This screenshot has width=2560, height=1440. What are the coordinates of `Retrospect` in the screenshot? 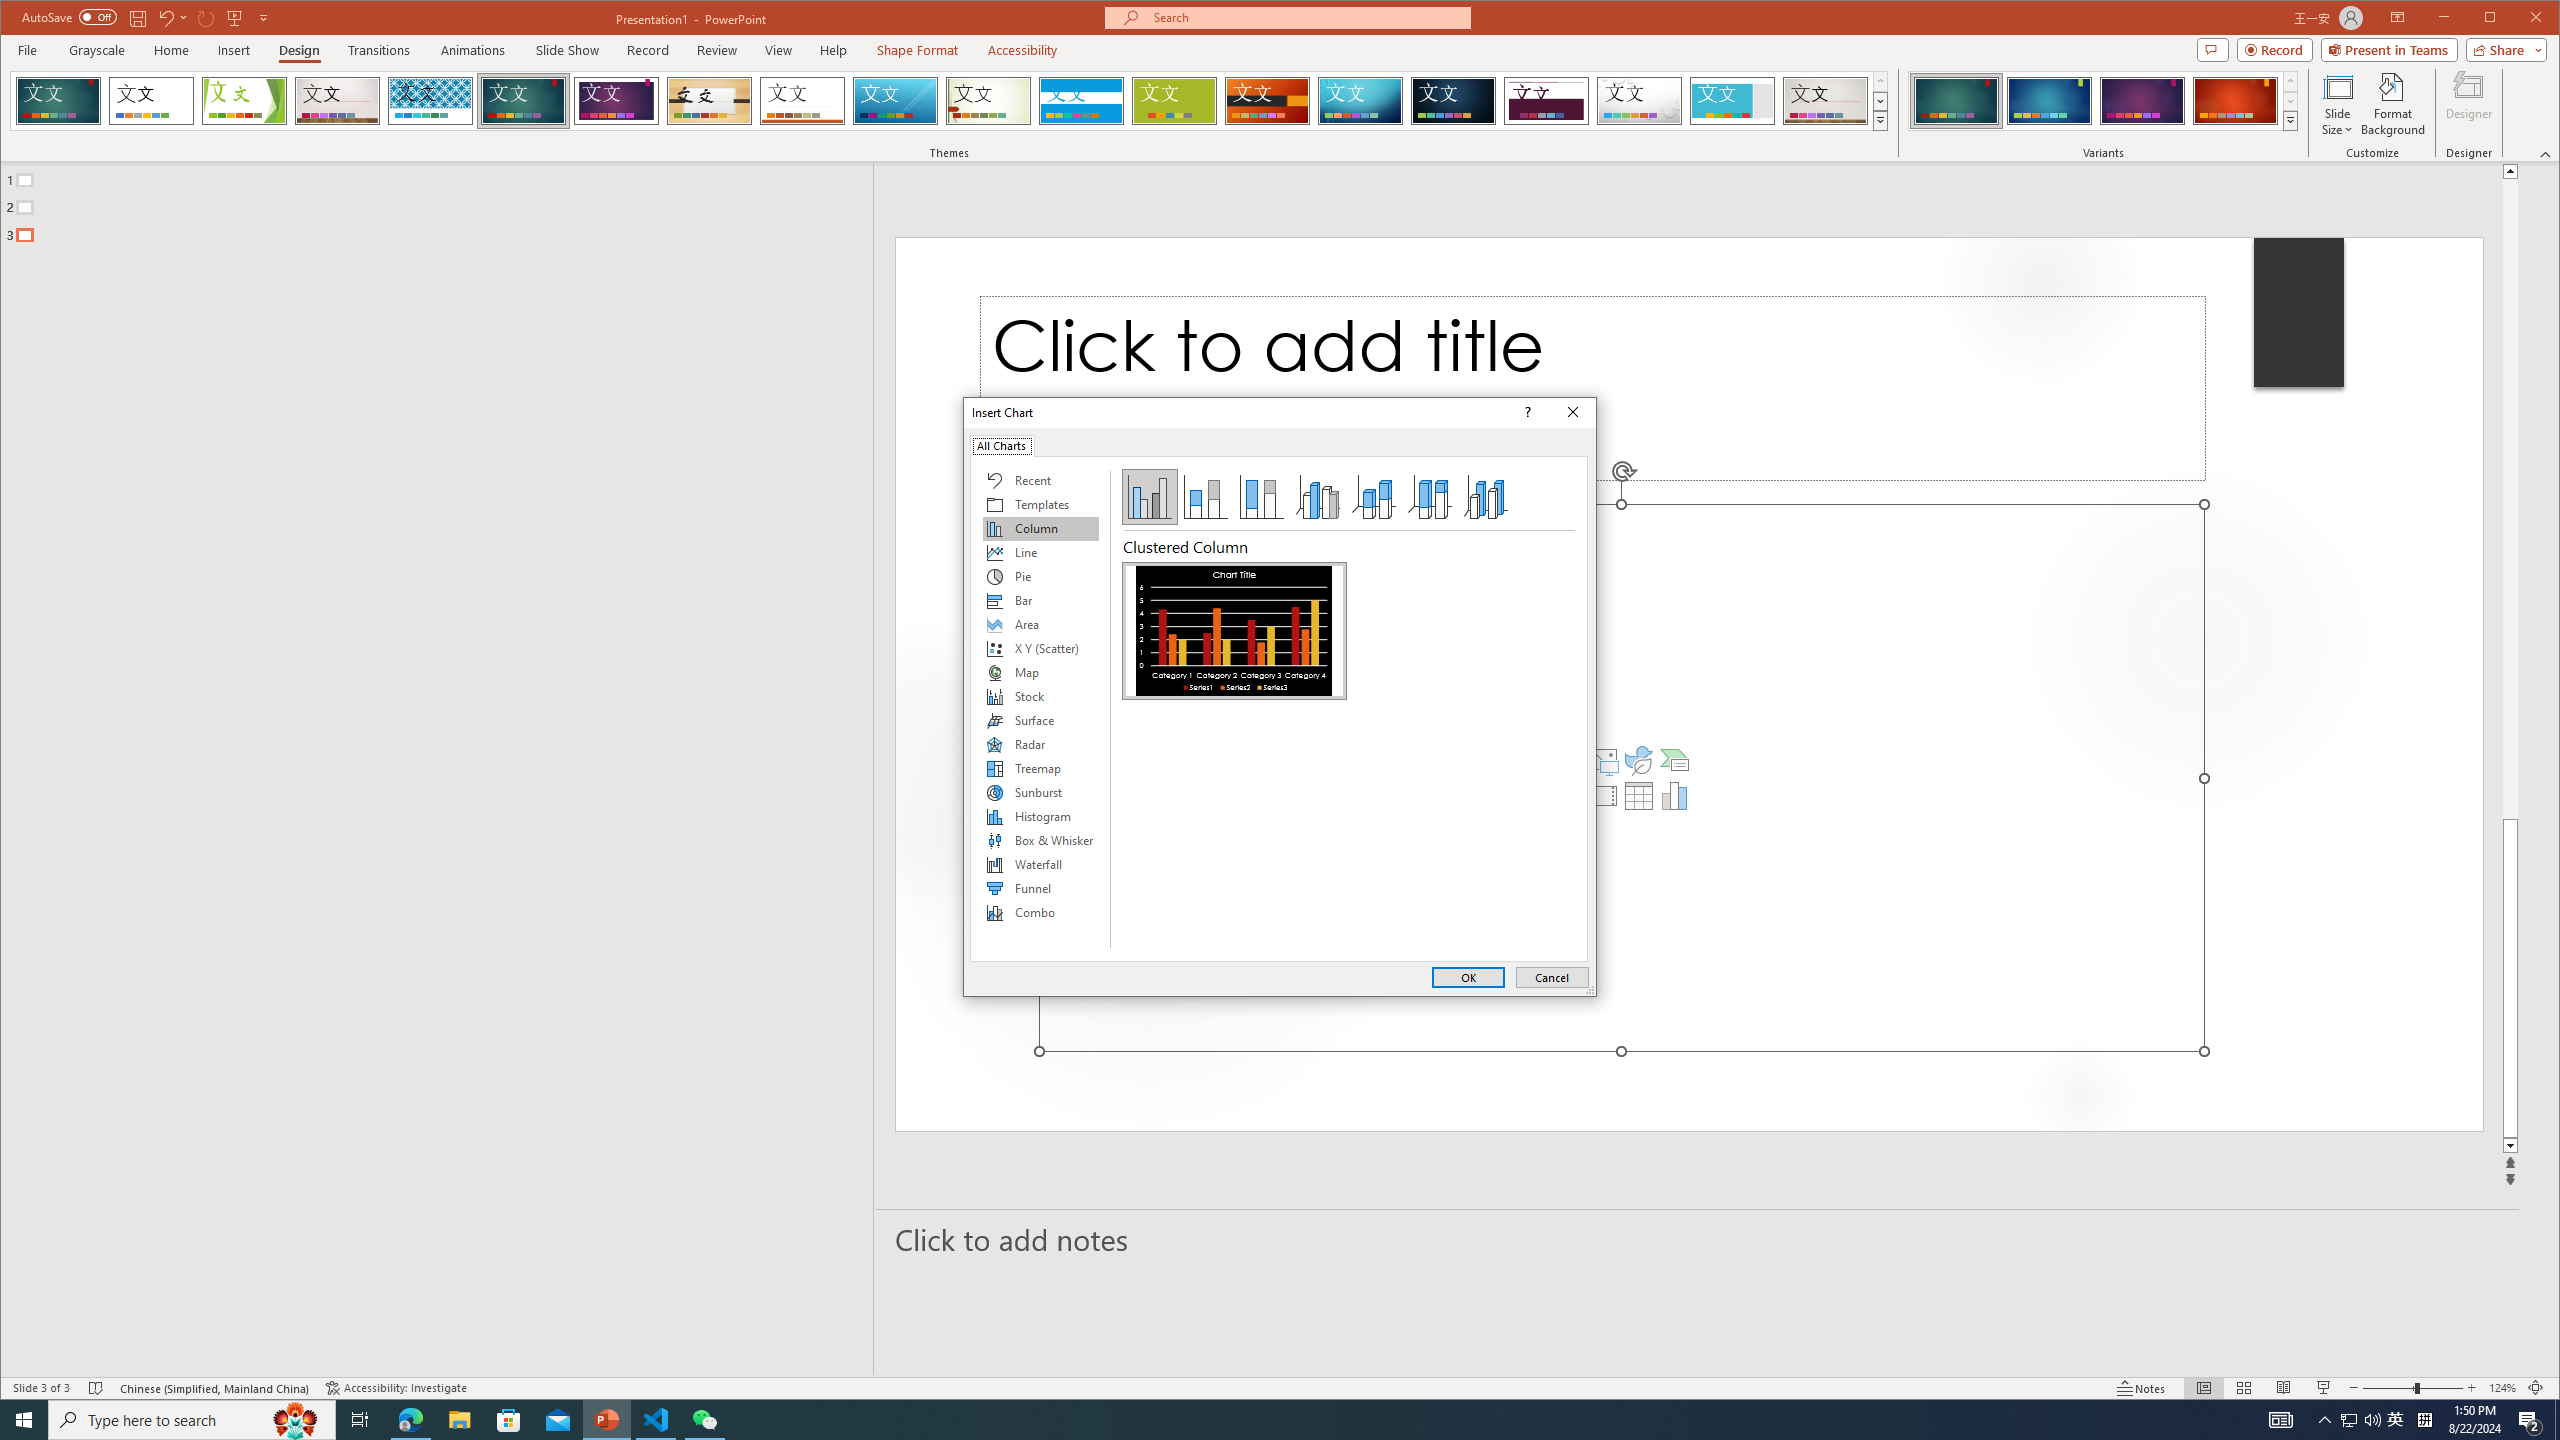 It's located at (802, 101).